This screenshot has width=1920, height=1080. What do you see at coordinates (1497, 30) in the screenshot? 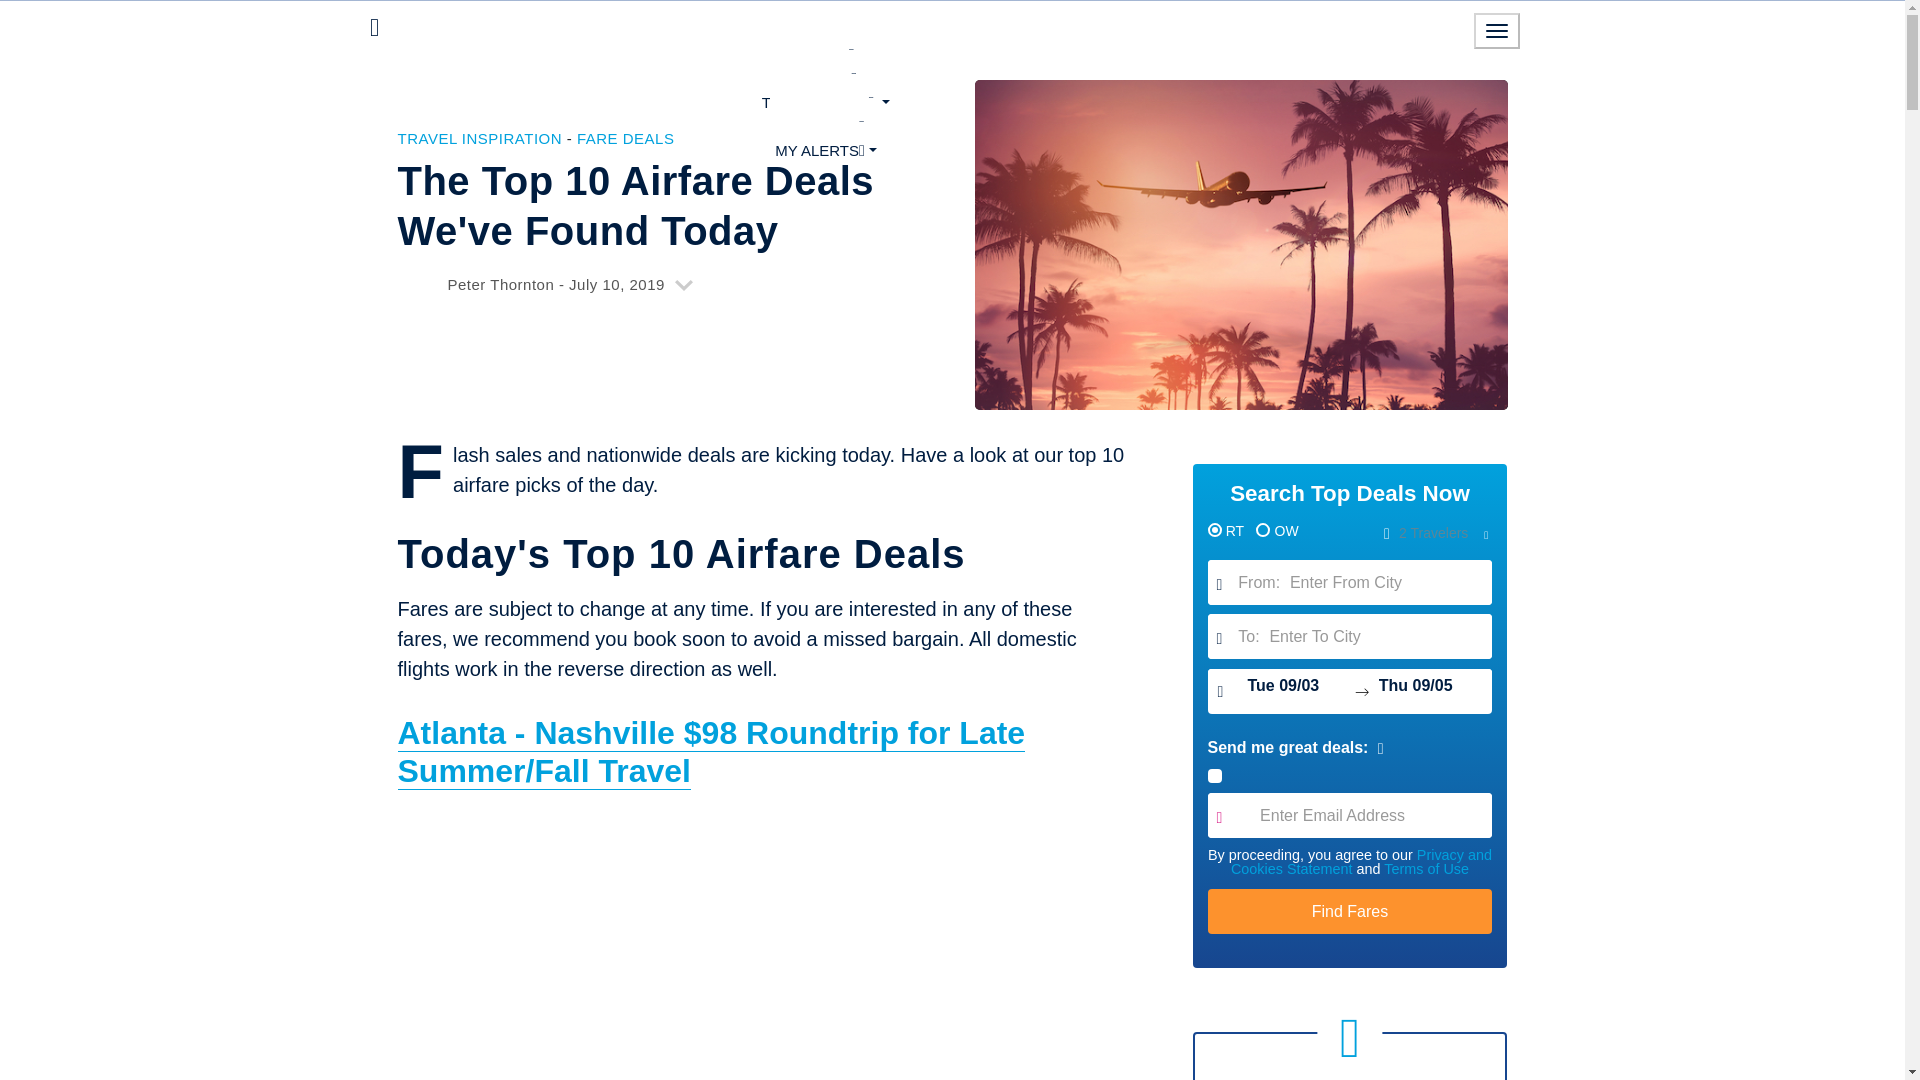
I see `Toggle navigation` at bounding box center [1497, 30].